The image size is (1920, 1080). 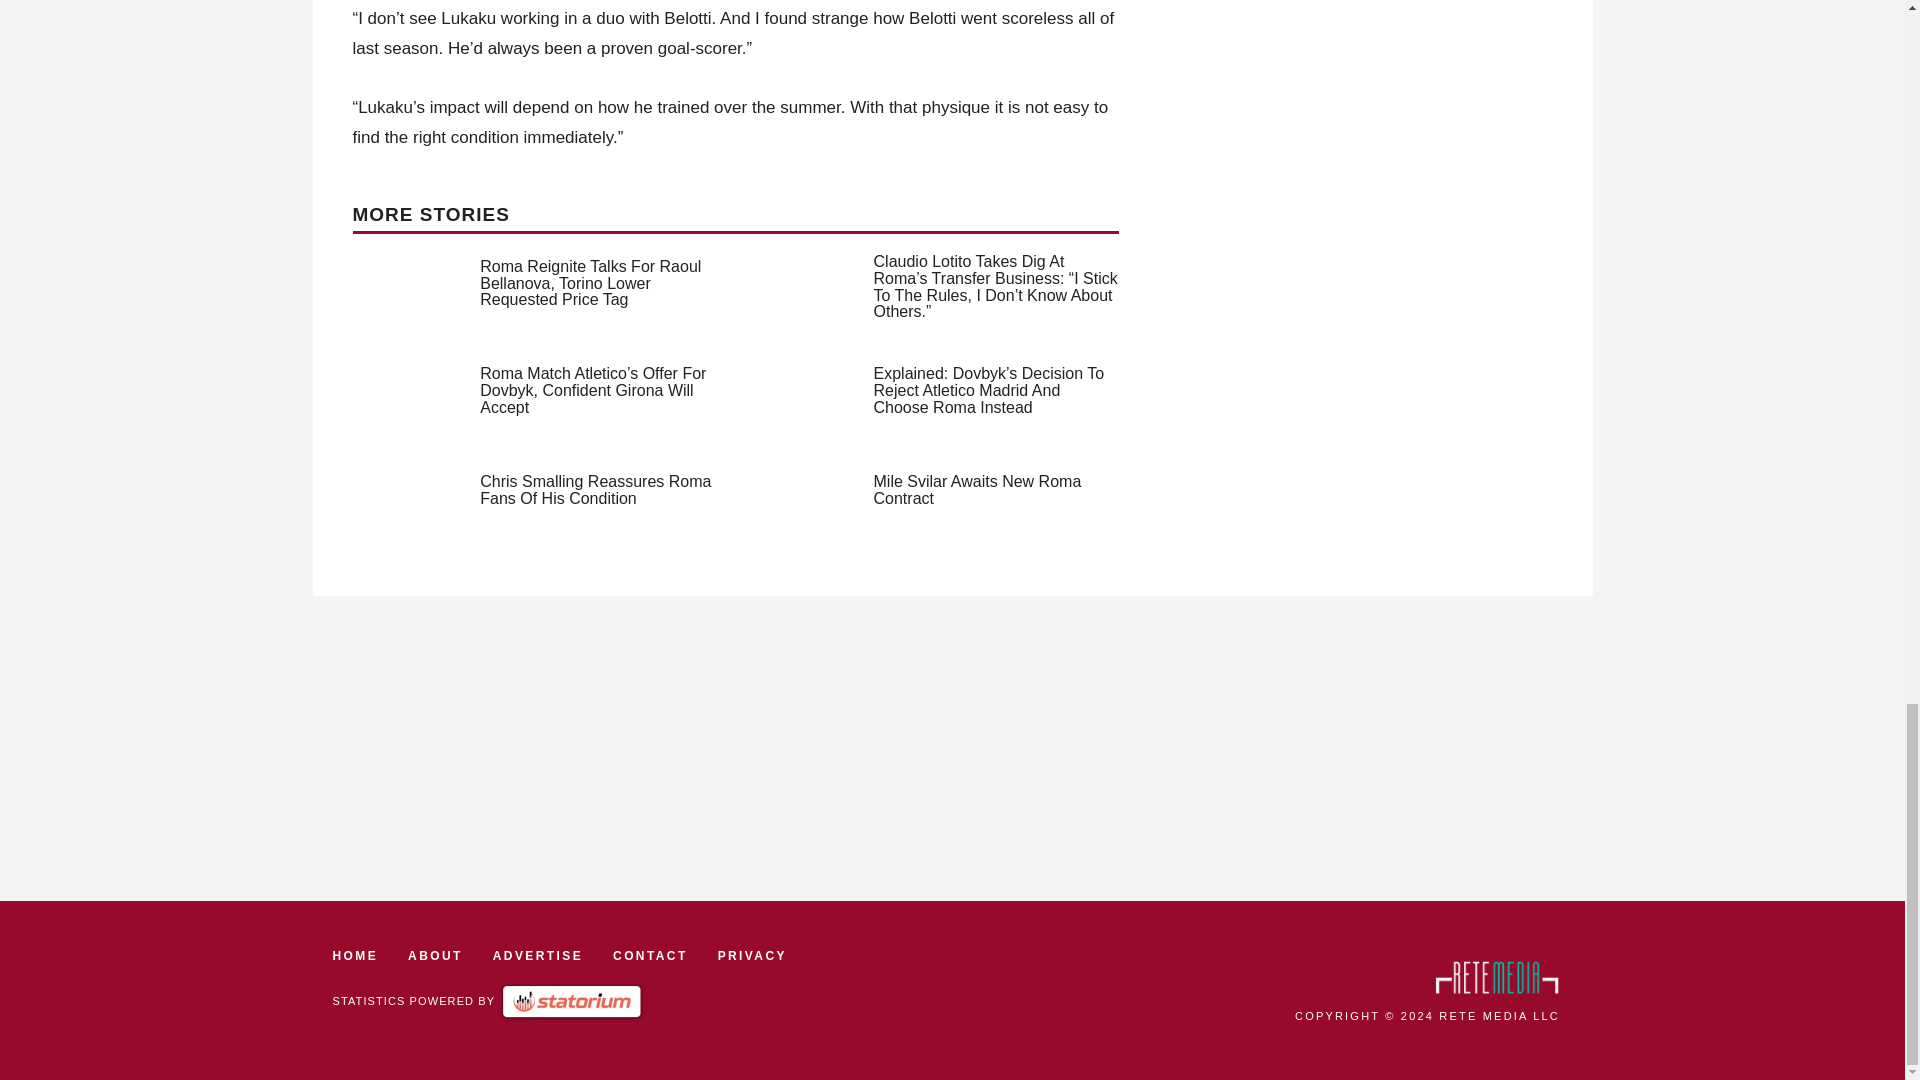 What do you see at coordinates (978, 490) in the screenshot?
I see `Mile Svilar Awaits New Roma Contract` at bounding box center [978, 490].